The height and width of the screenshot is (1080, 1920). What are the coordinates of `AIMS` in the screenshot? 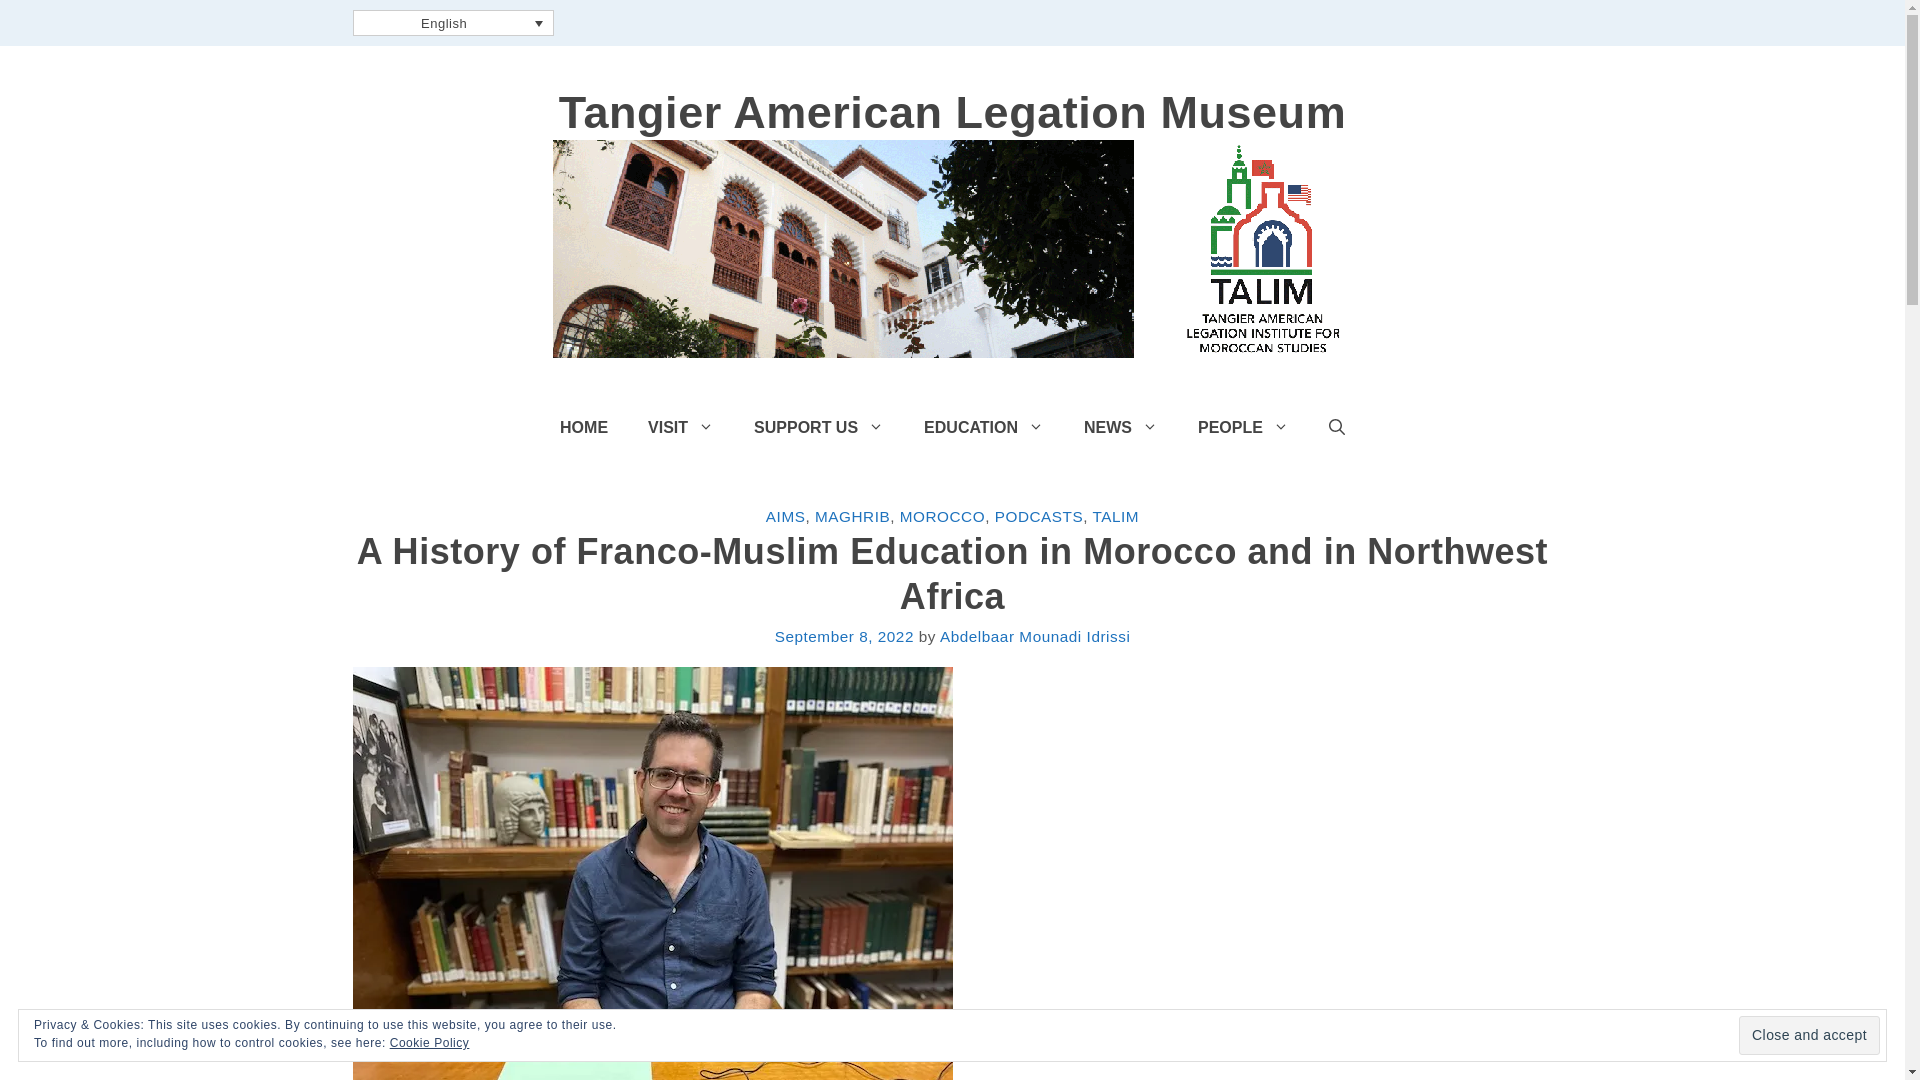 It's located at (786, 516).